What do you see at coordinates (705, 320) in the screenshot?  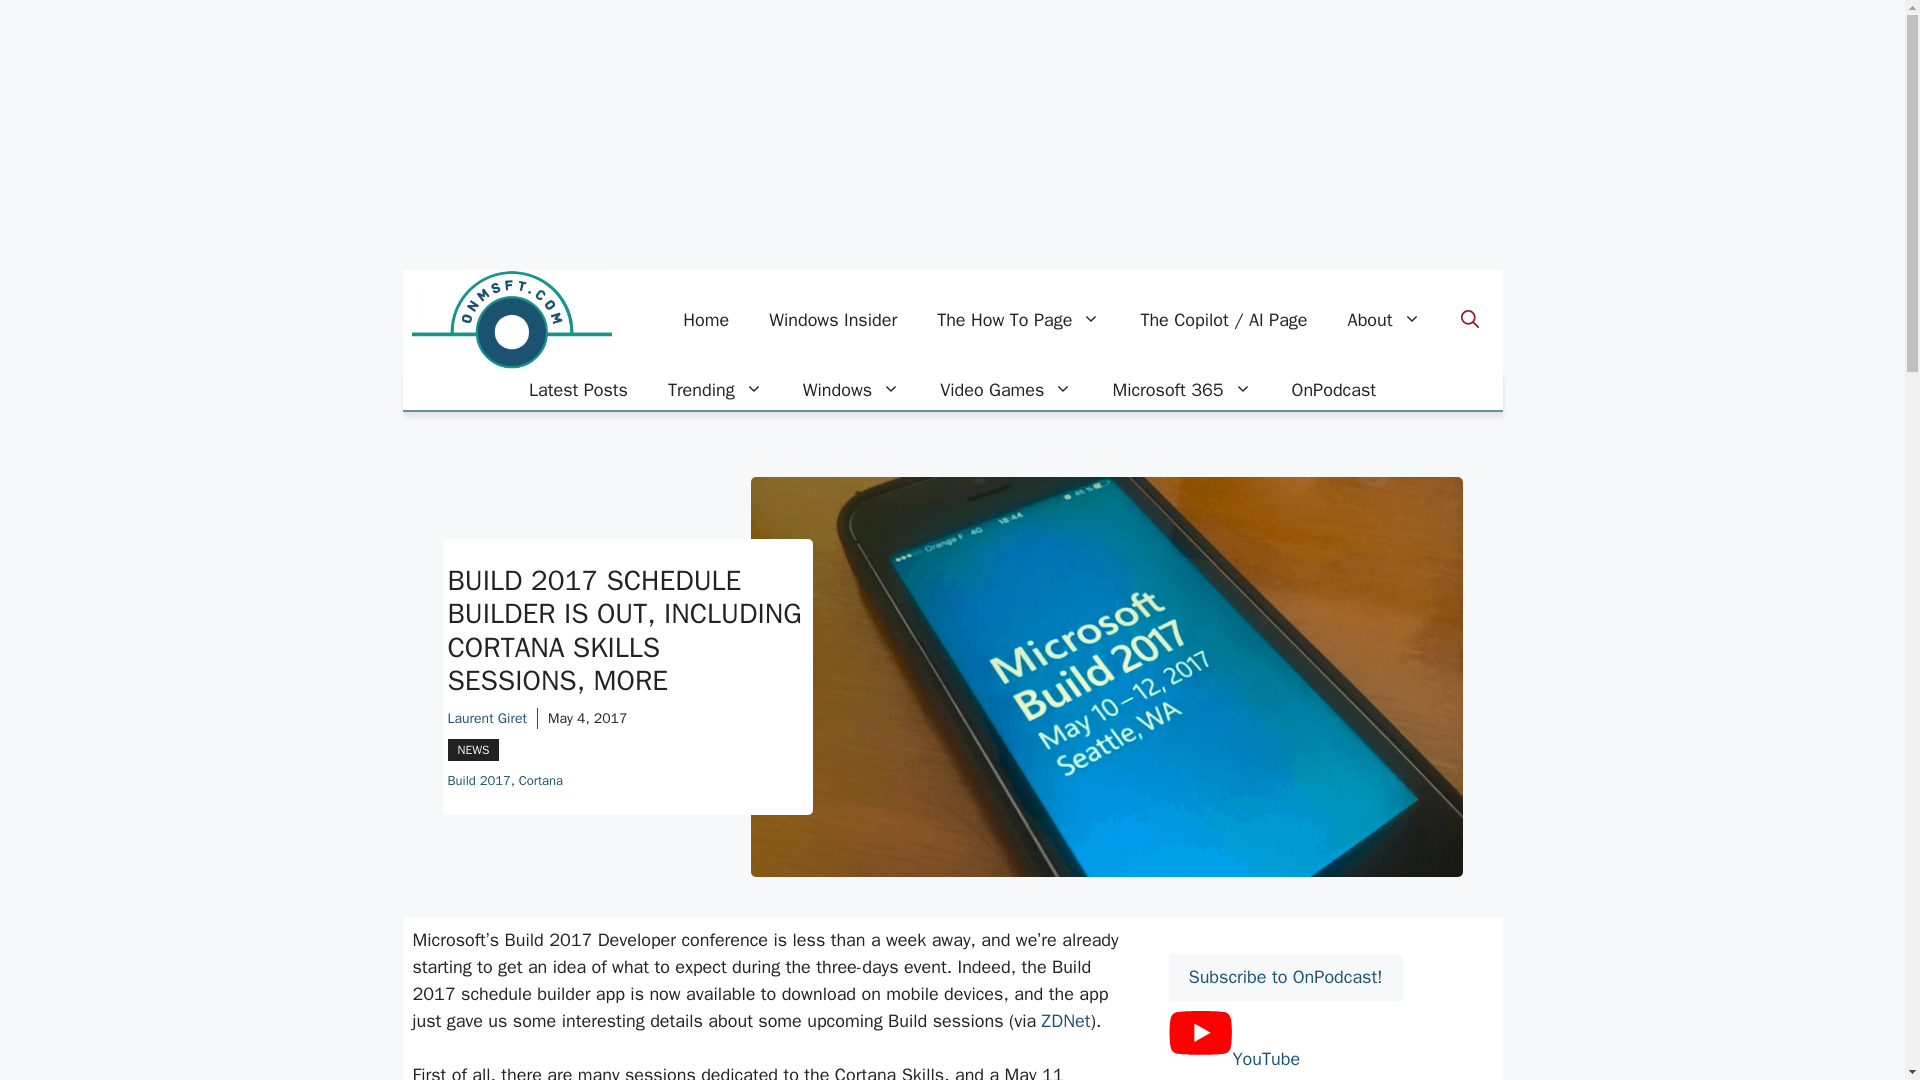 I see `Home` at bounding box center [705, 320].